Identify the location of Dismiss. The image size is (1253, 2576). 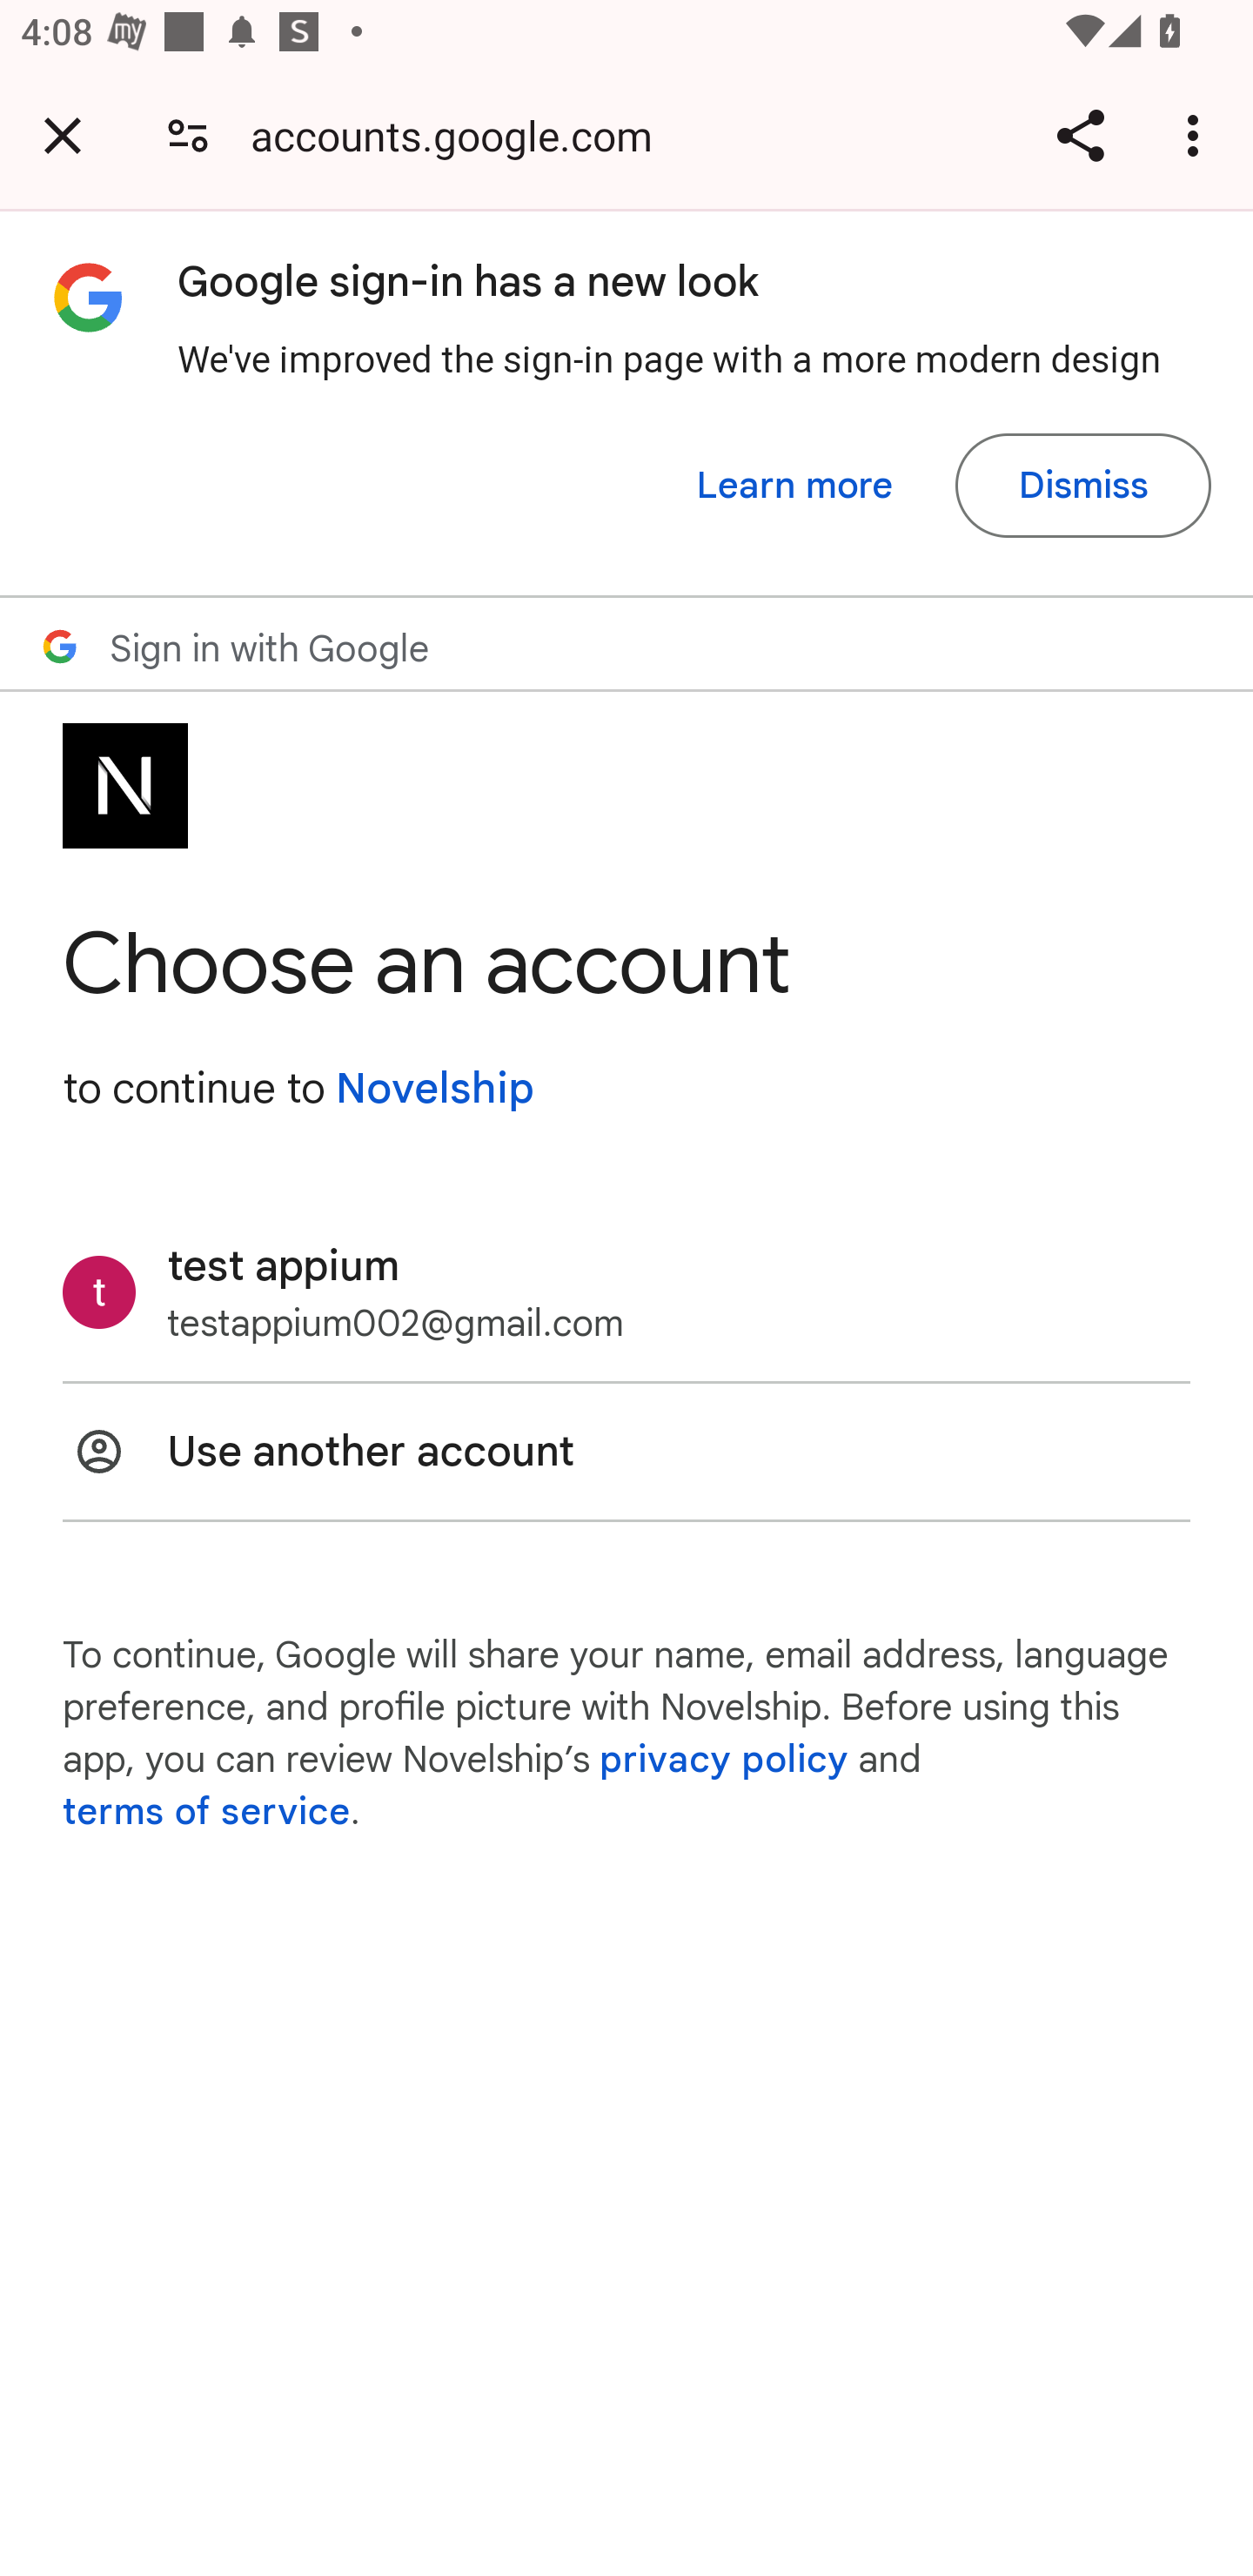
(1082, 486).